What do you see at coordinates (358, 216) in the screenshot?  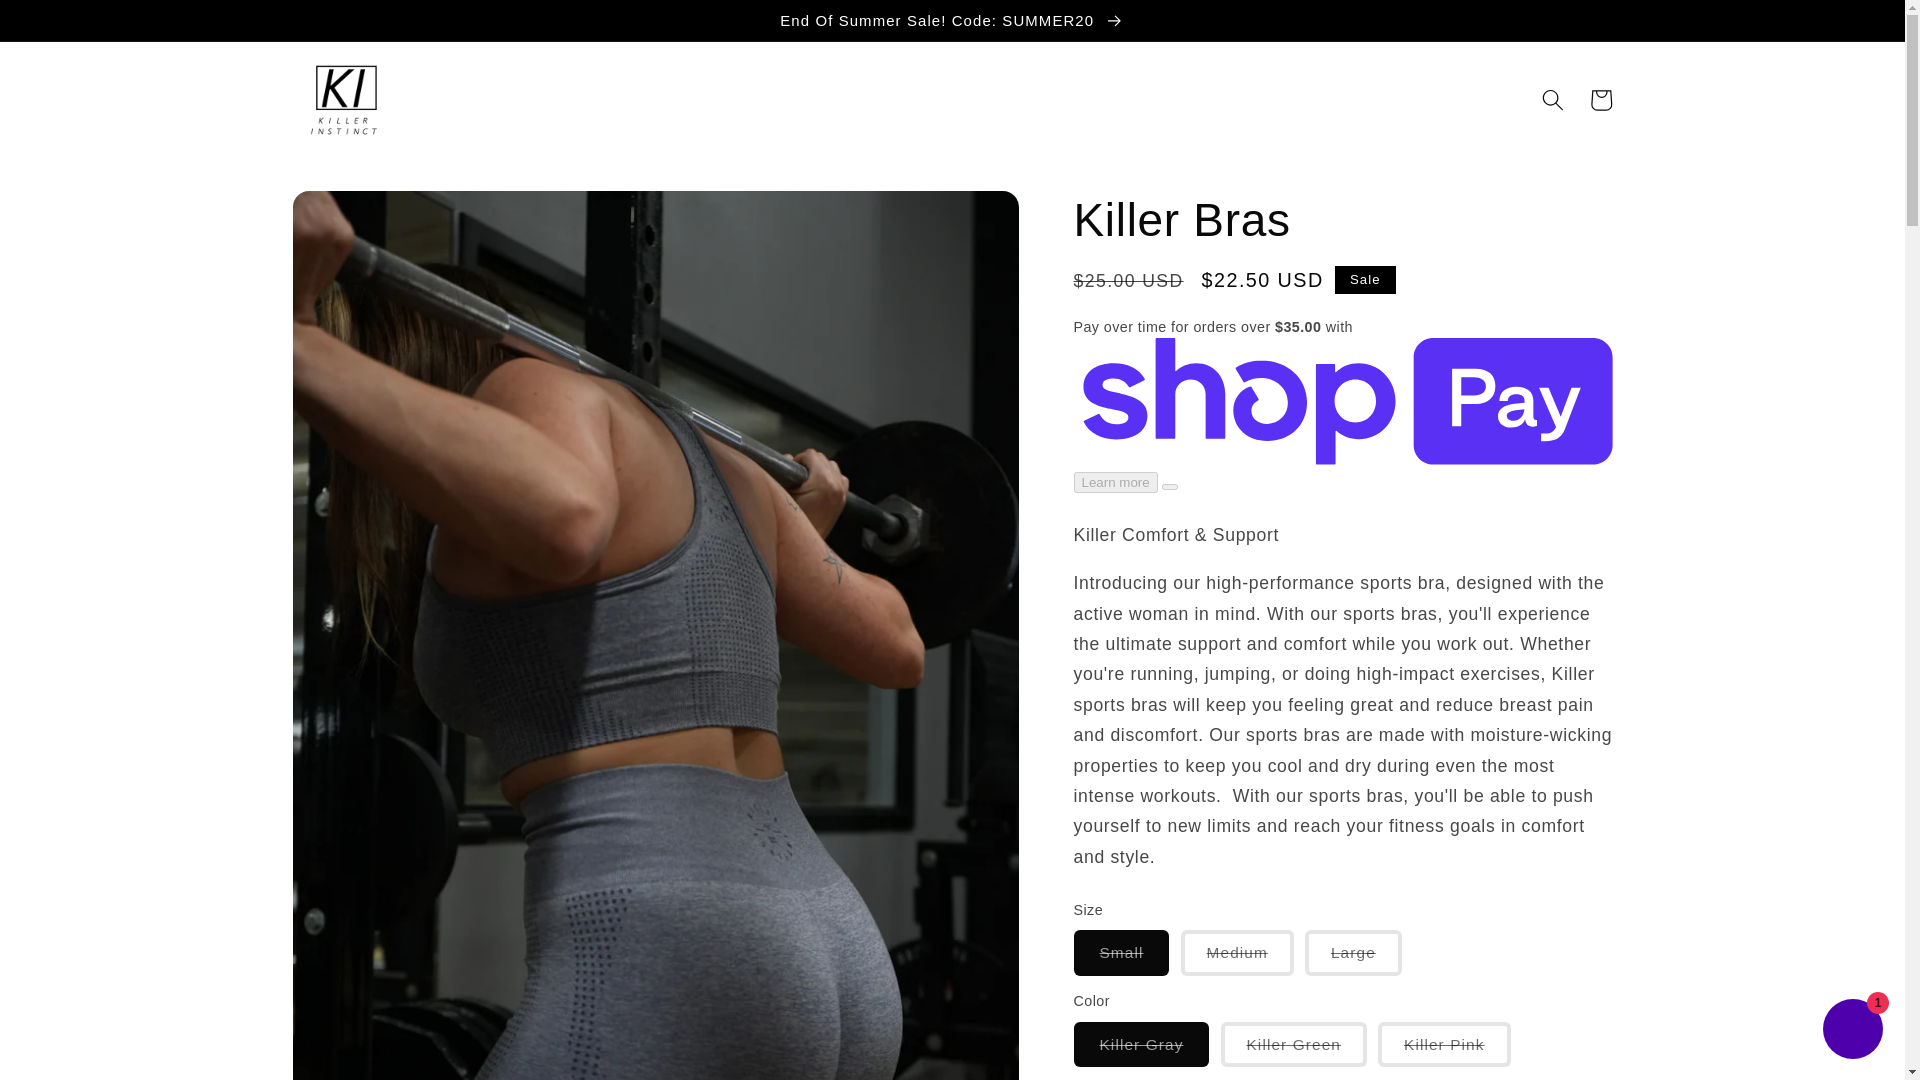 I see `Skip to product information` at bounding box center [358, 216].